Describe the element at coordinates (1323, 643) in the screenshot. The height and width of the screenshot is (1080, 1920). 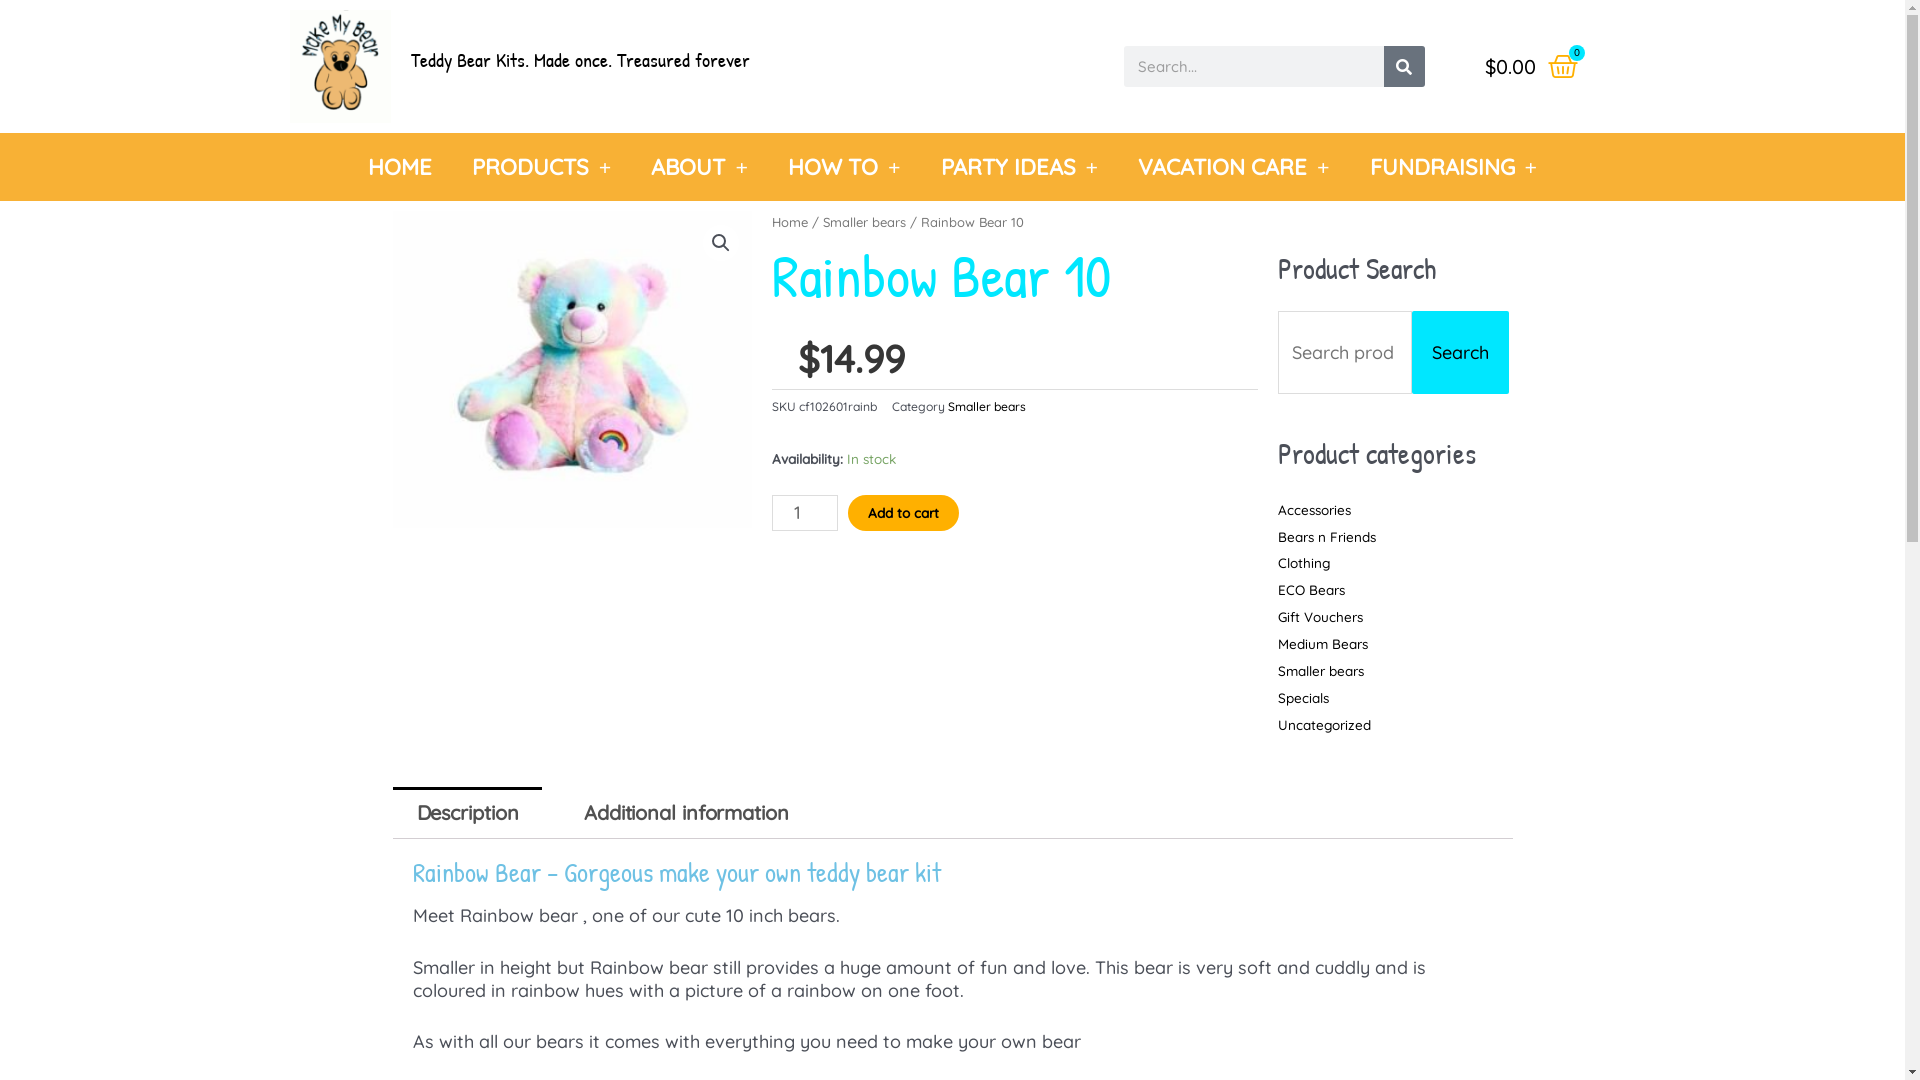
I see `Medium Bears` at that location.